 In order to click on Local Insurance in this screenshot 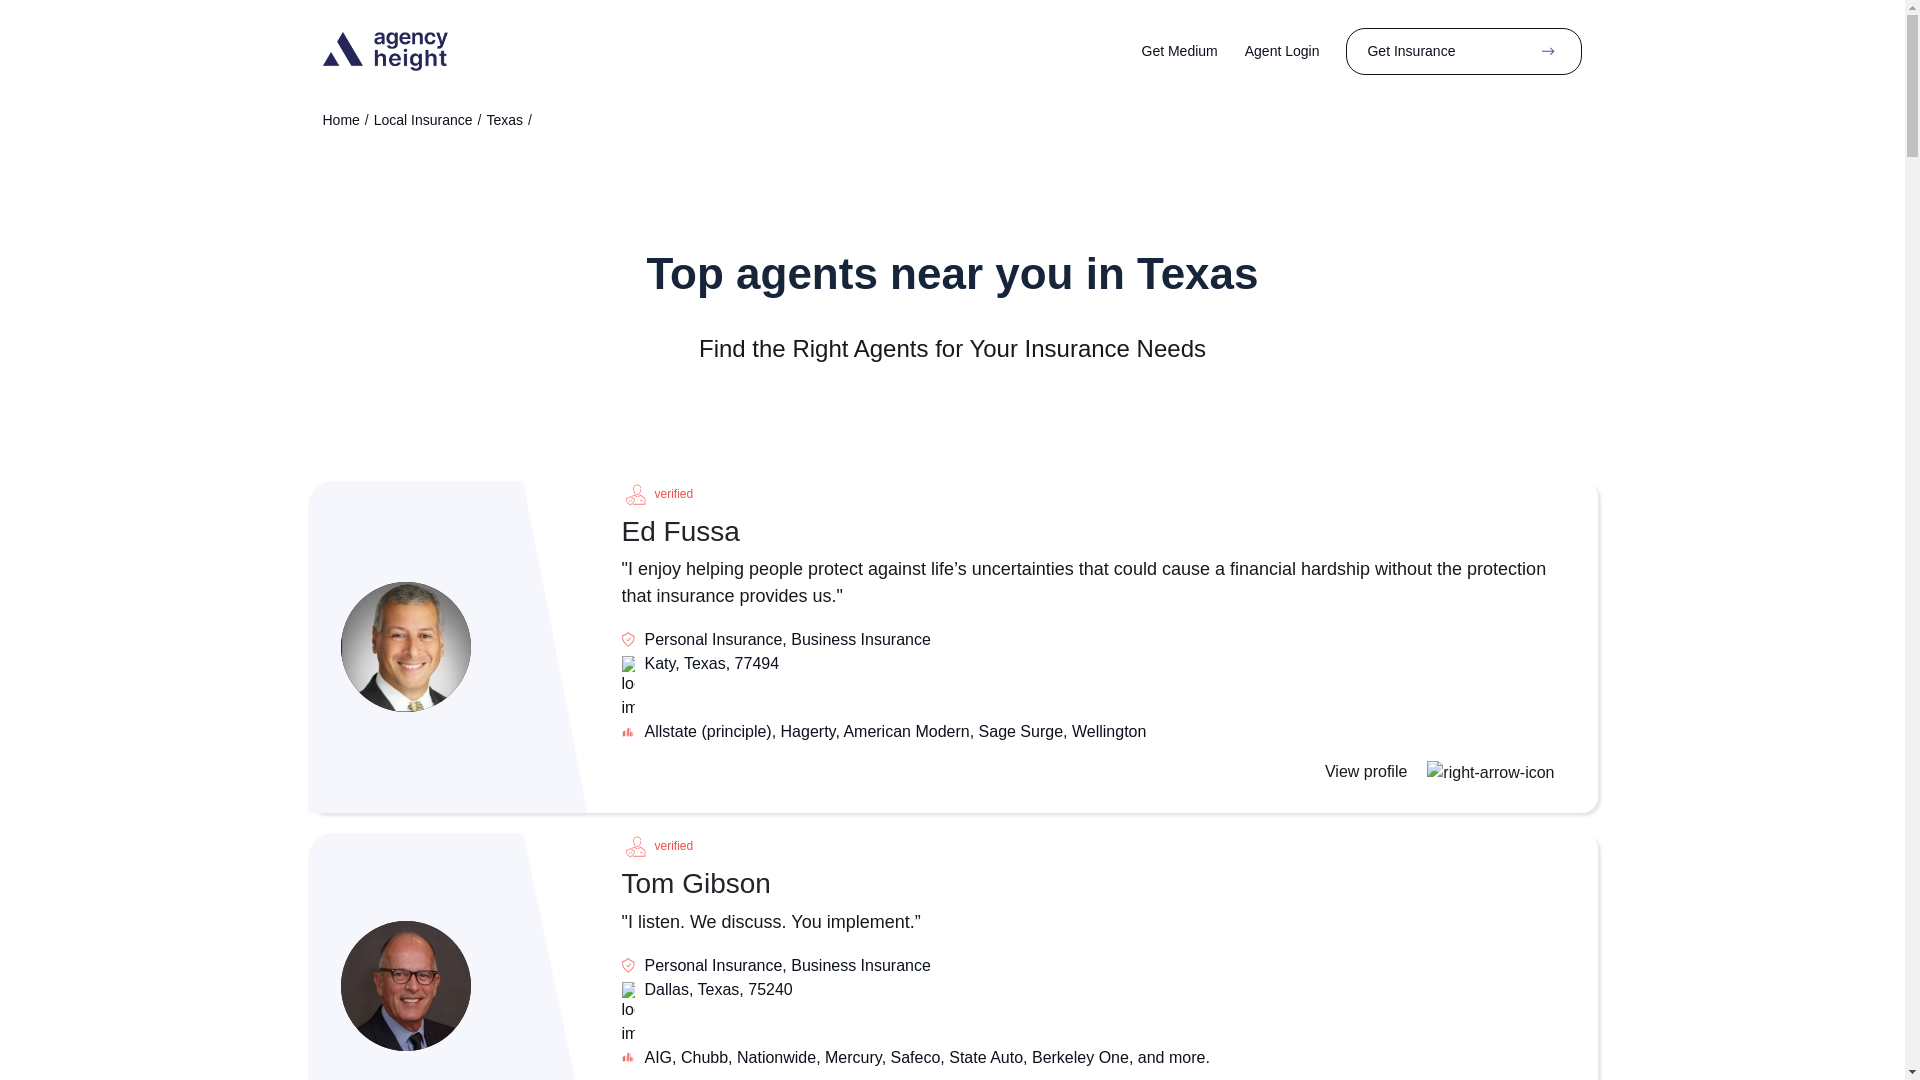, I will do `click(423, 120)`.